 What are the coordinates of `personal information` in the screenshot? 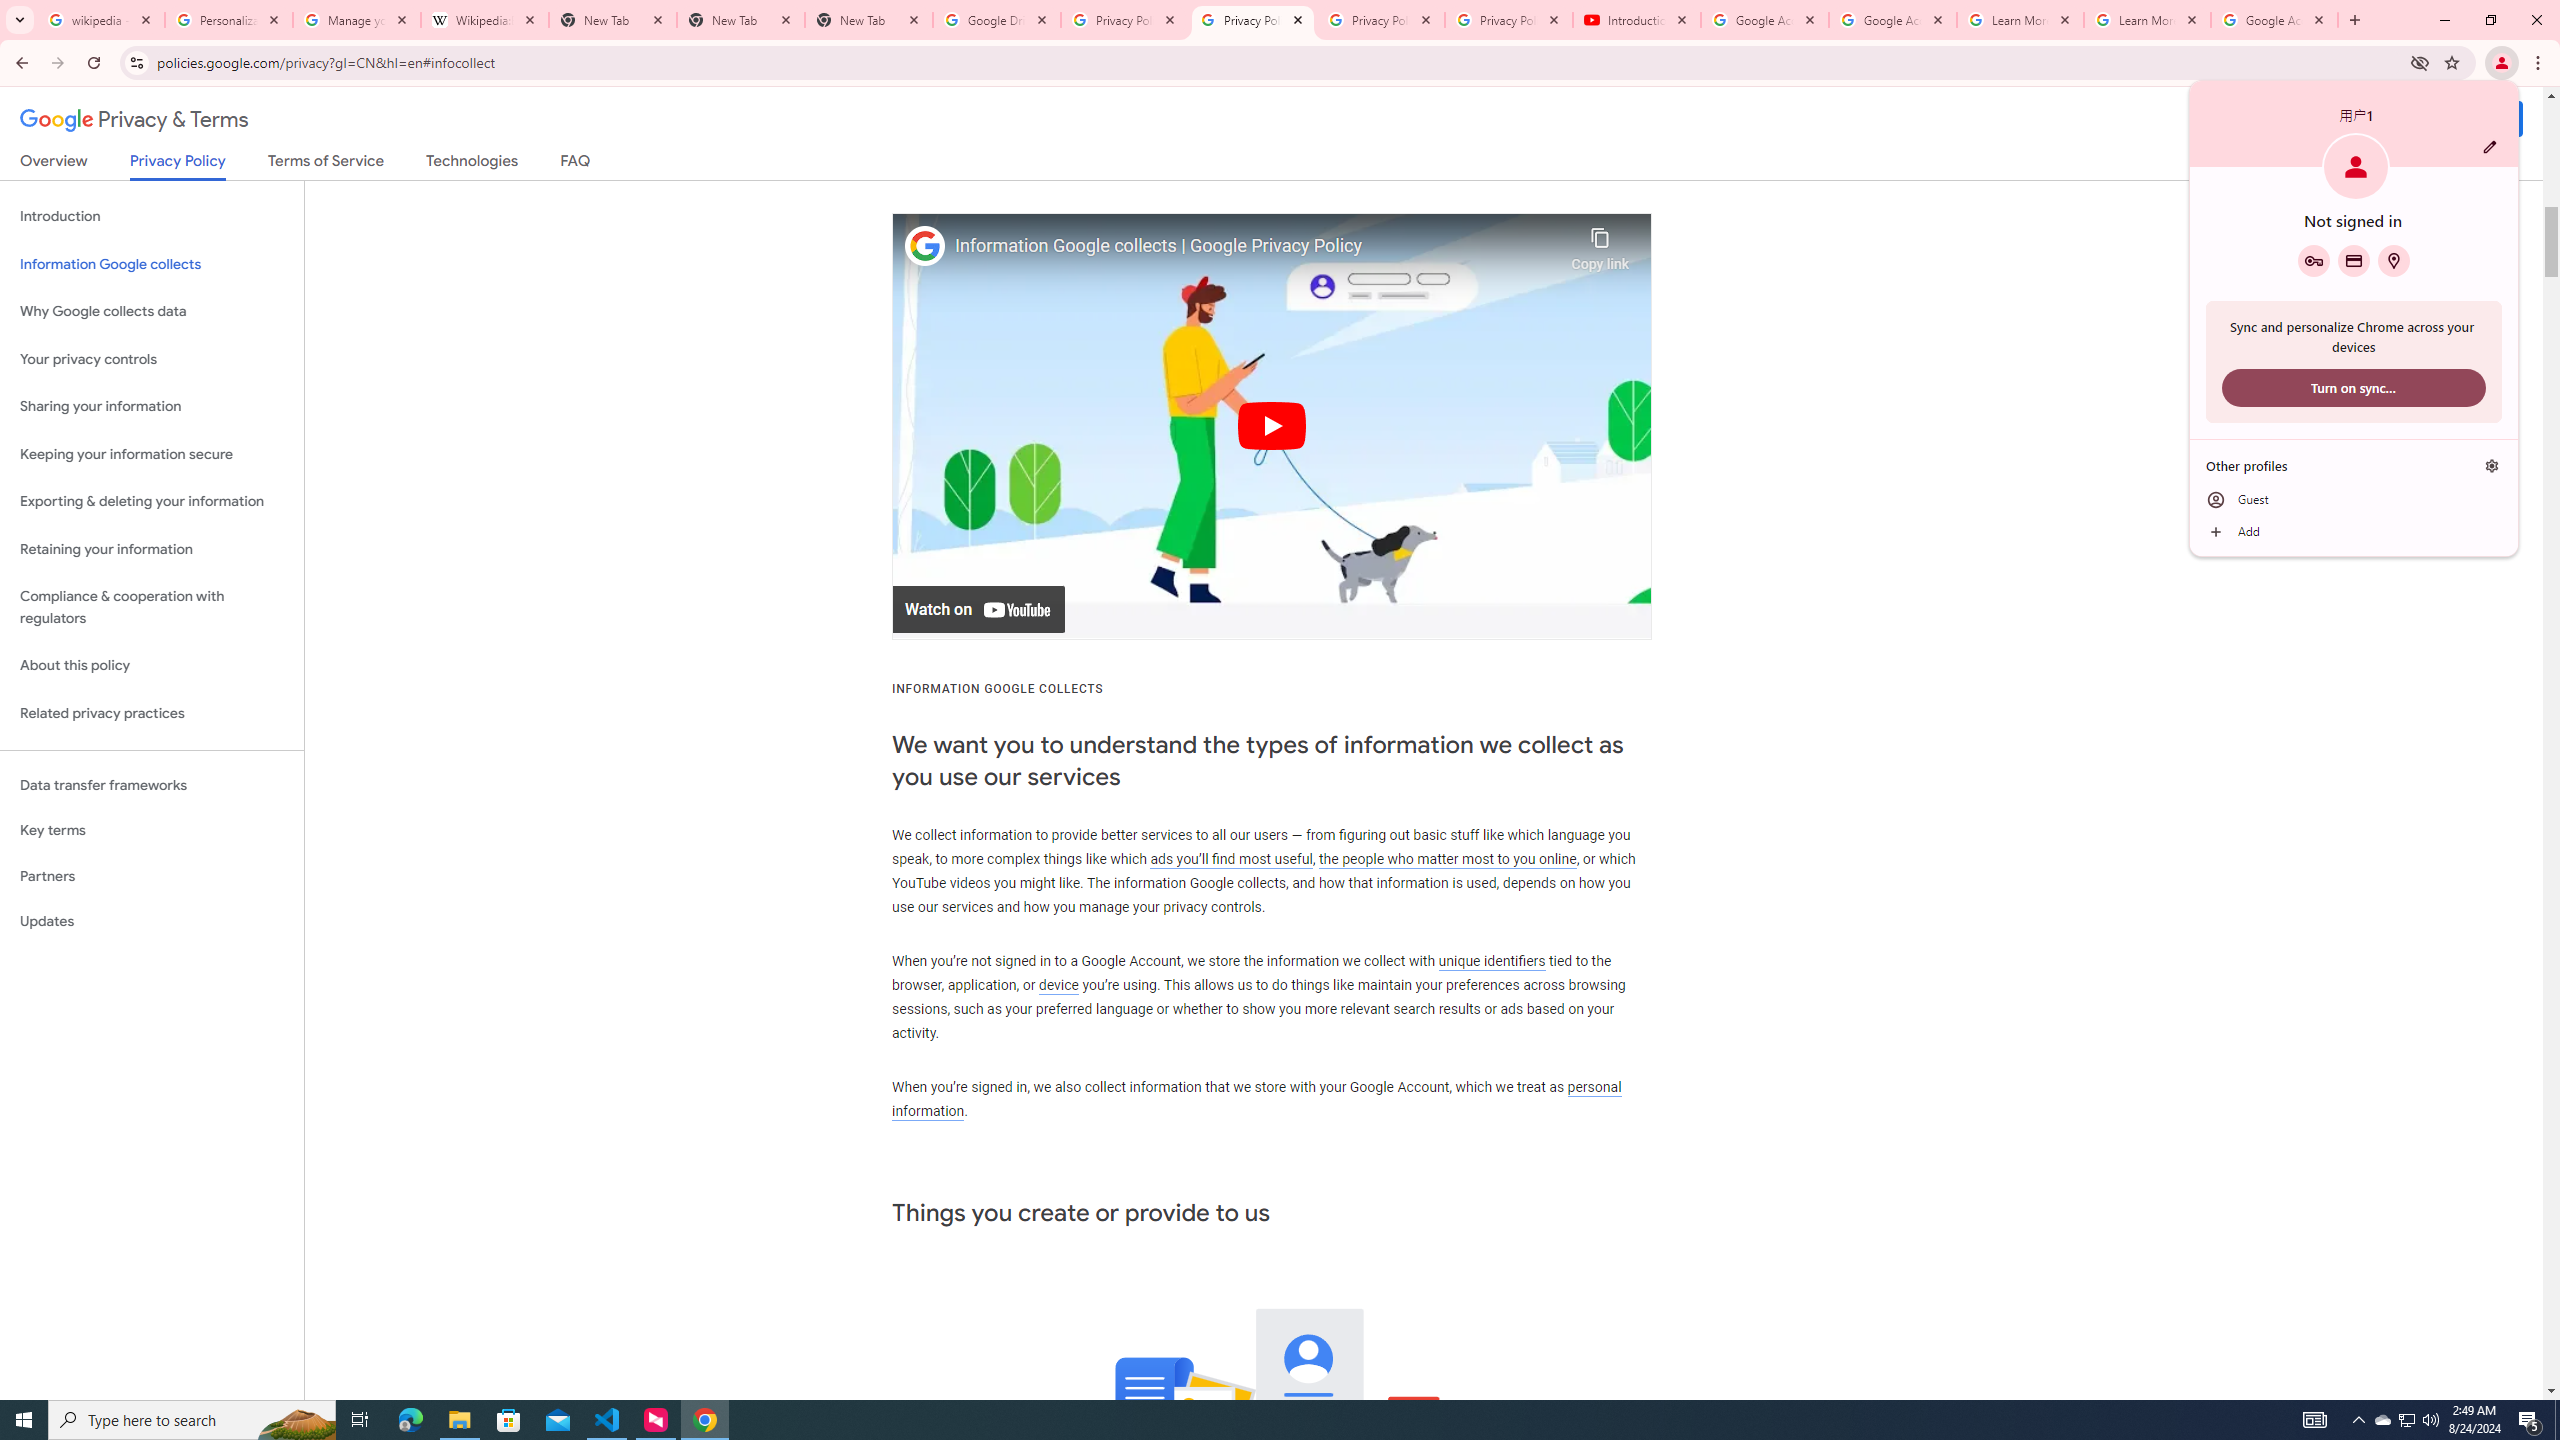 It's located at (1256, 1099).